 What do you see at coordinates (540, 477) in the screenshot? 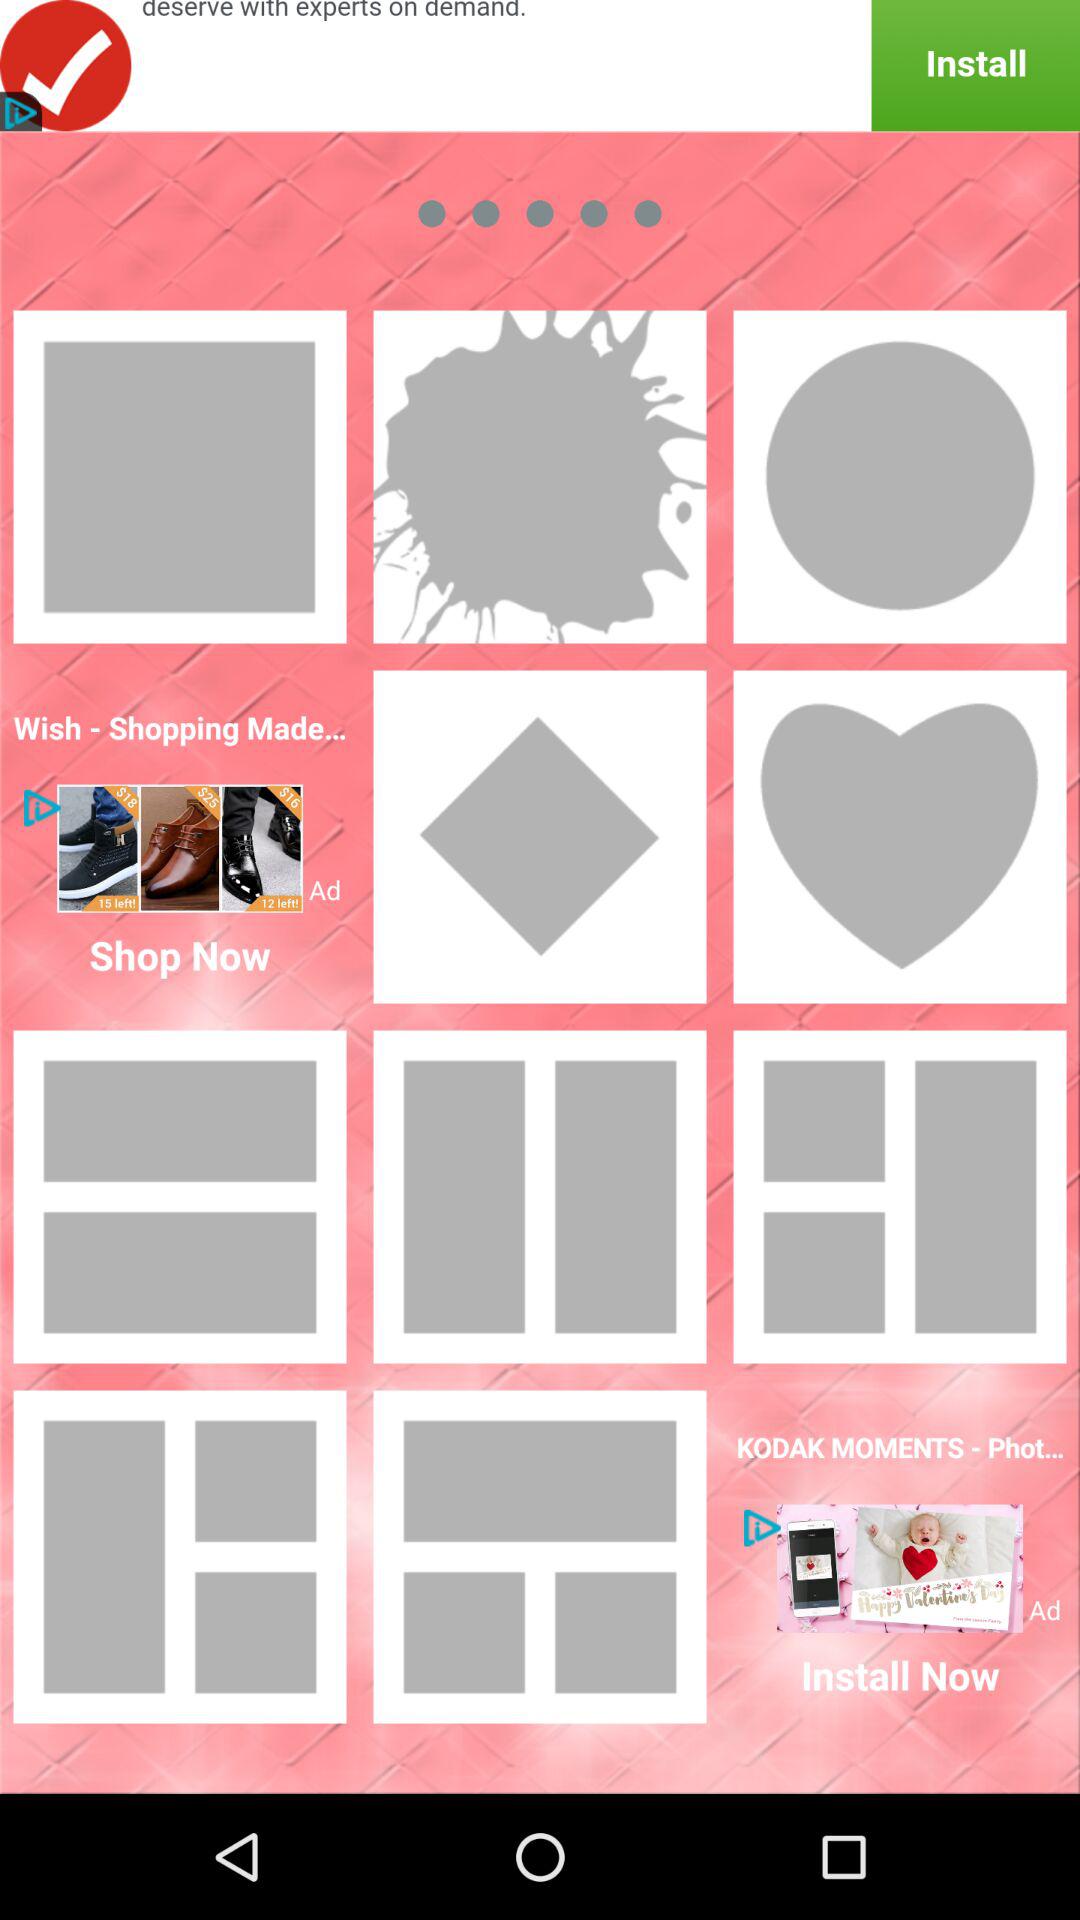
I see `choose the selection` at bounding box center [540, 477].